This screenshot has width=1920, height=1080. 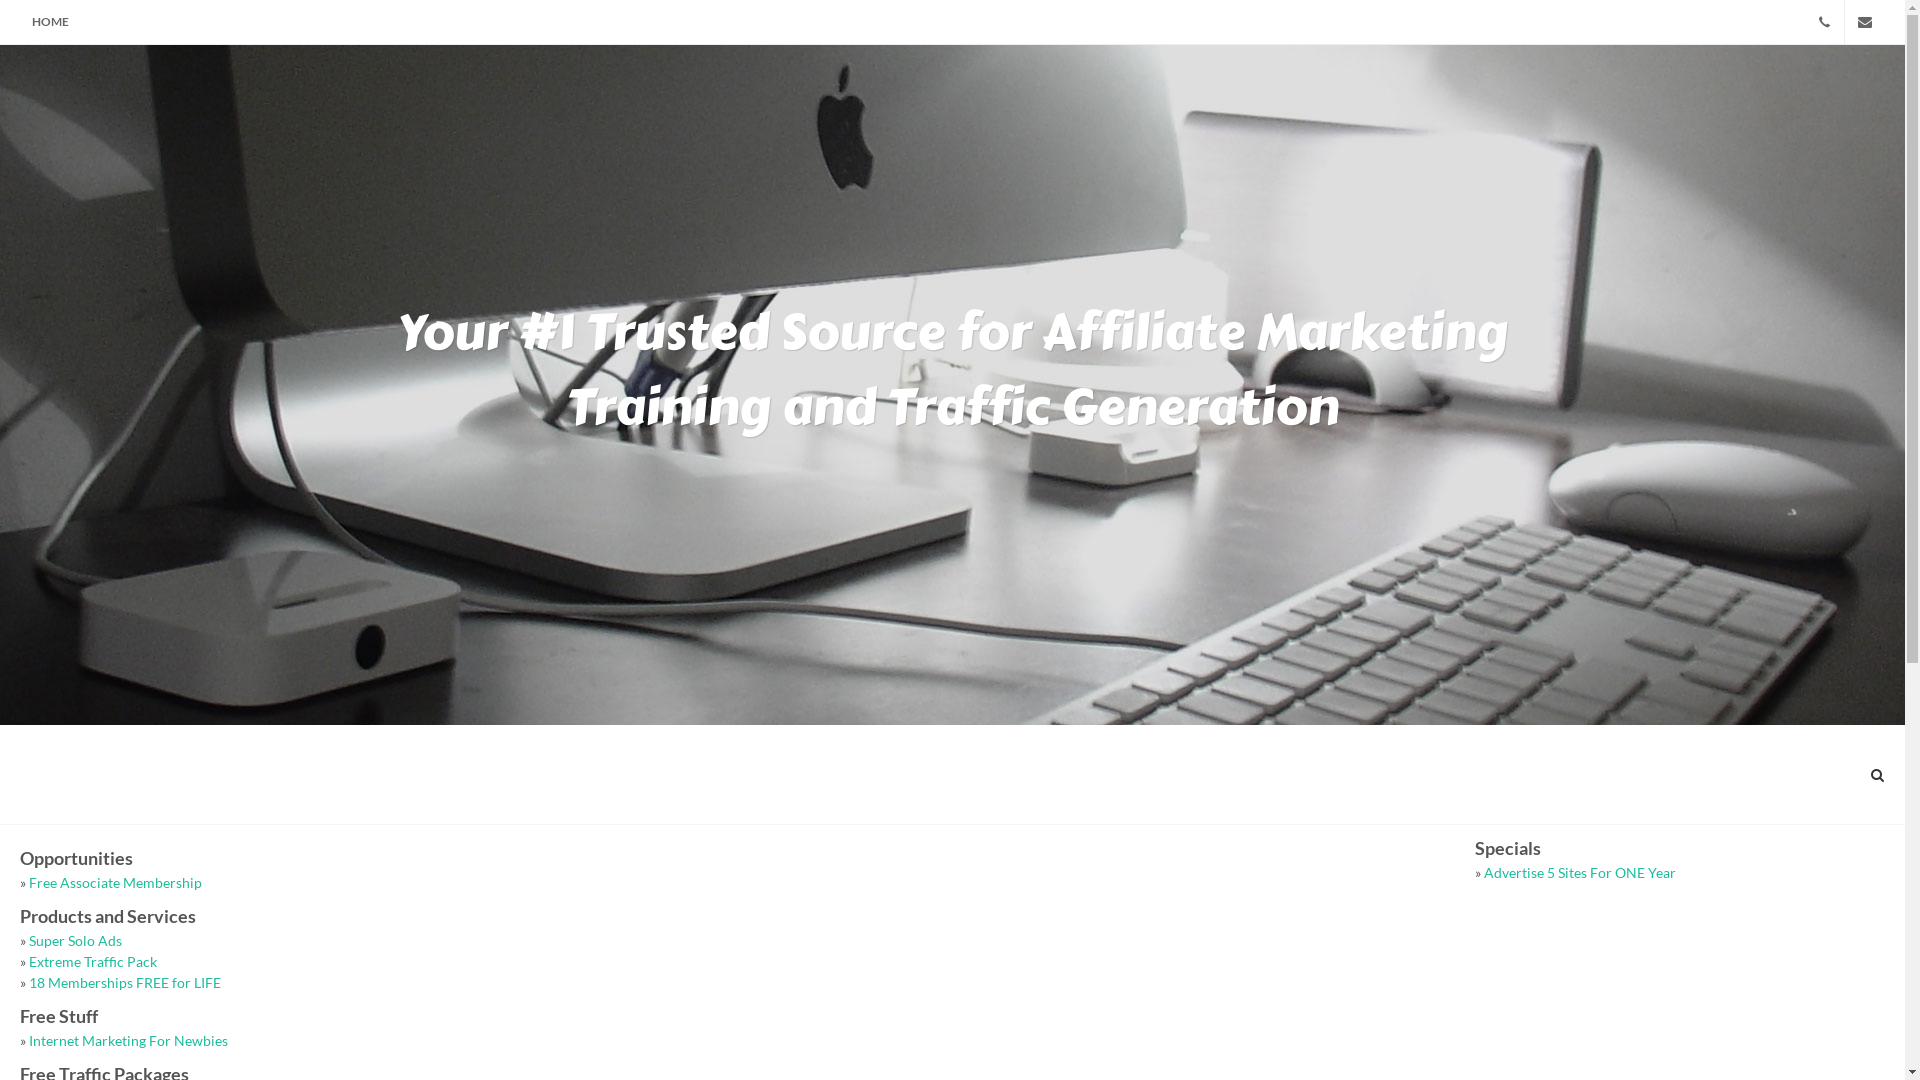 I want to click on                                                   , so click(x=1824, y=22).